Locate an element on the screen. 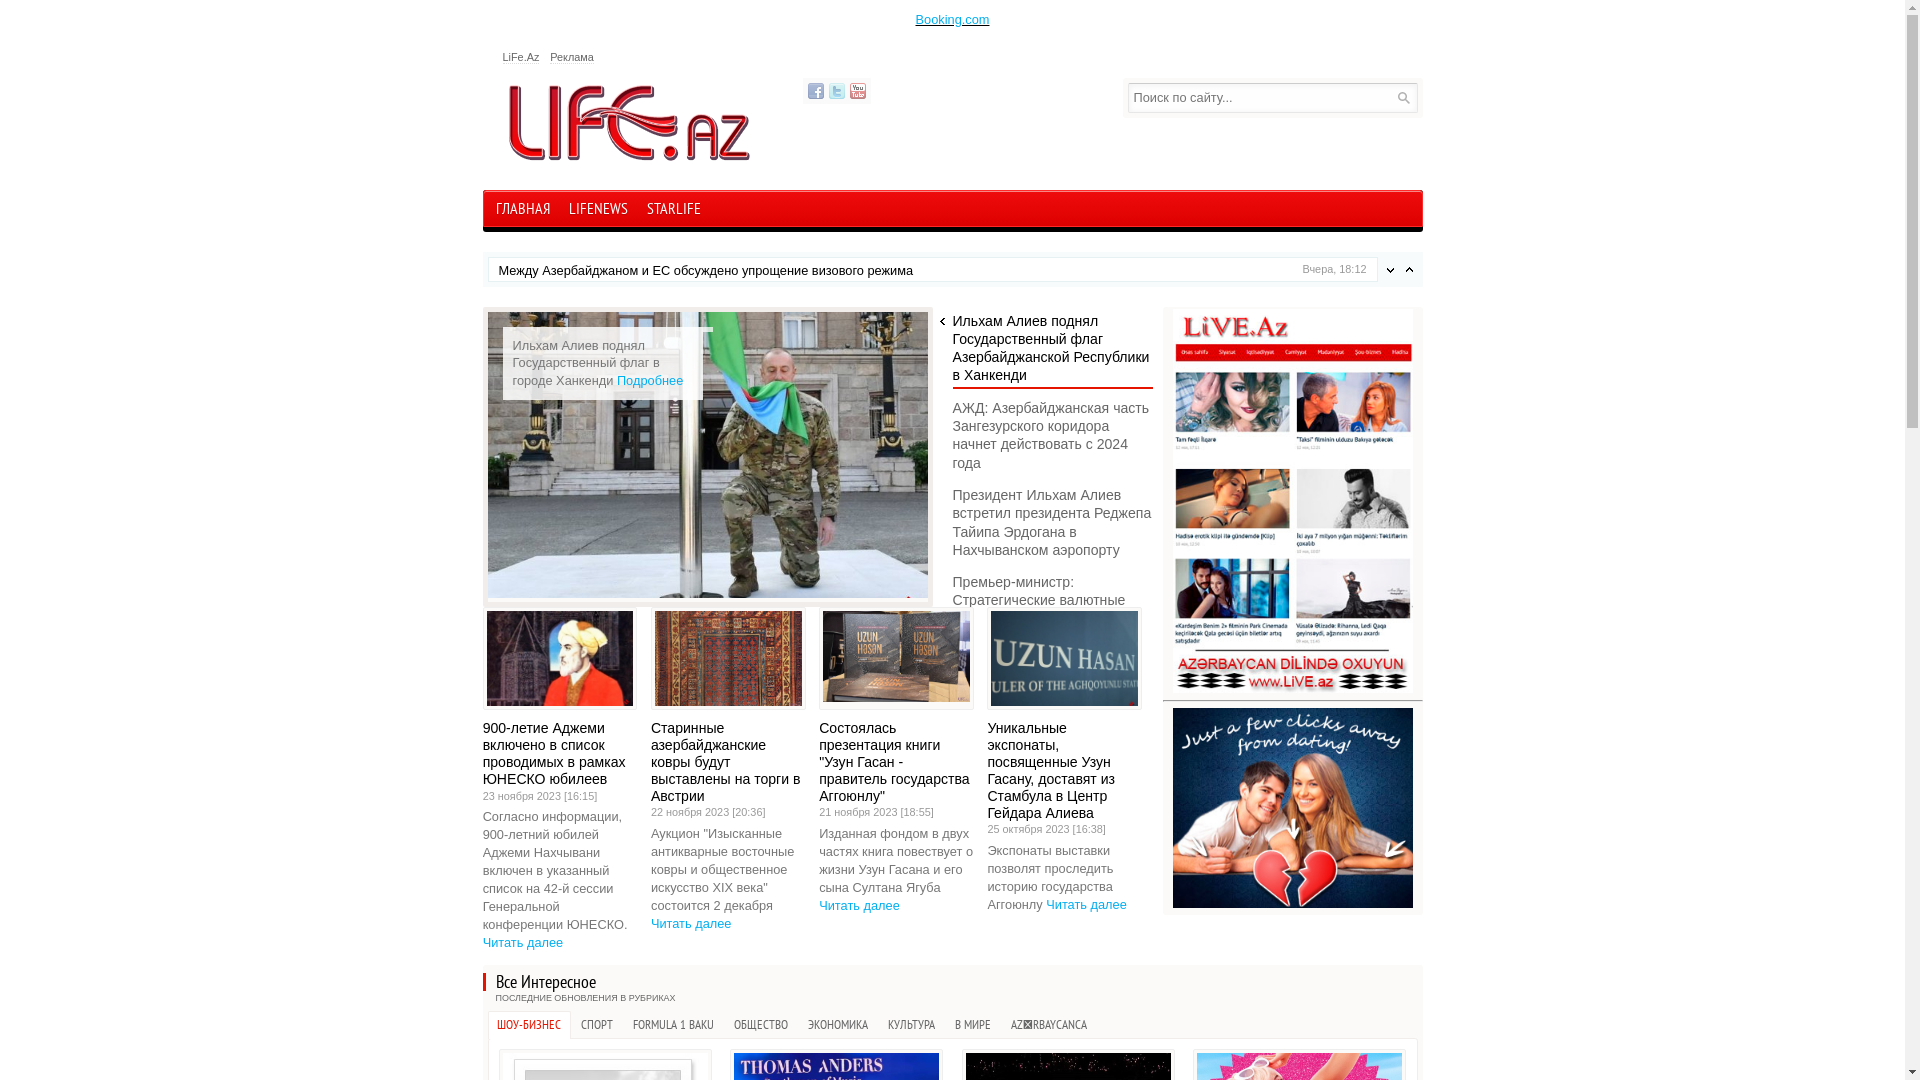  LIFENEWS is located at coordinates (598, 211).